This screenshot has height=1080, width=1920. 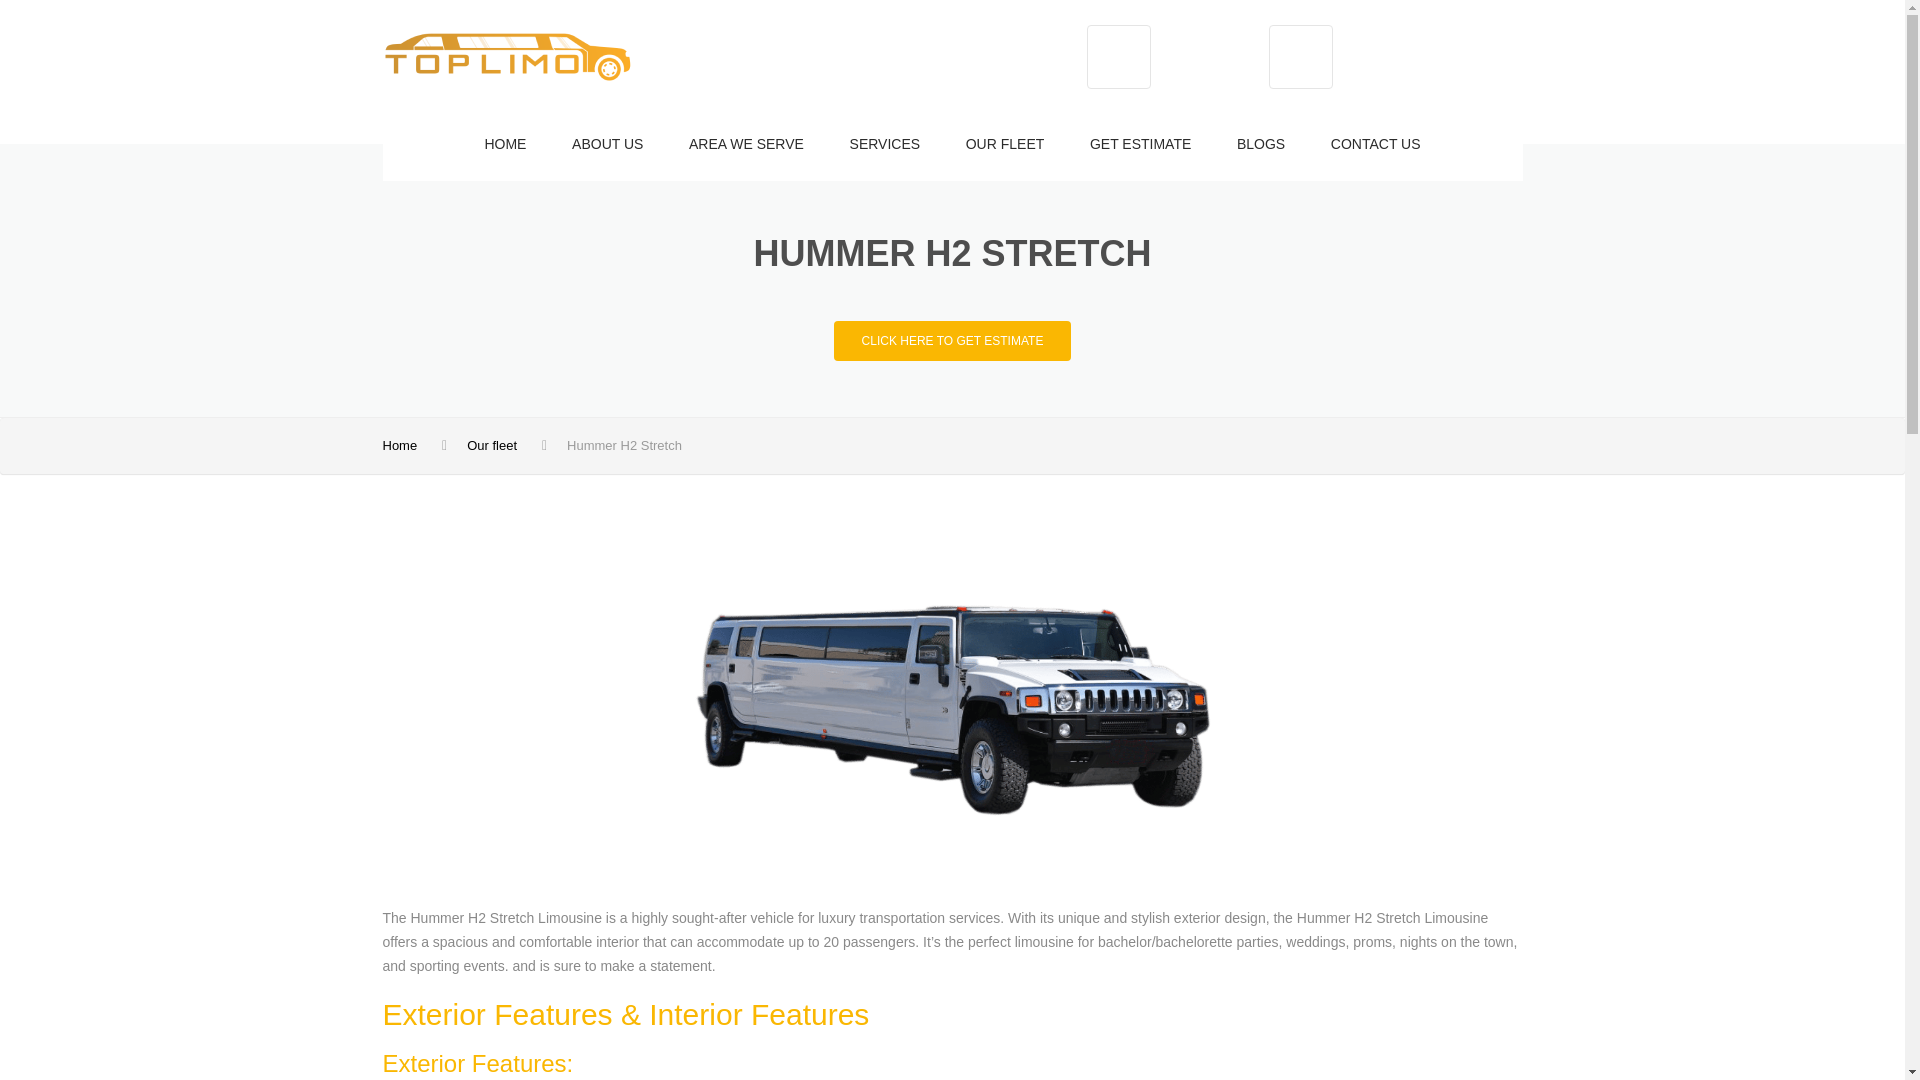 What do you see at coordinates (1260, 145) in the screenshot?
I see `BLOGS` at bounding box center [1260, 145].